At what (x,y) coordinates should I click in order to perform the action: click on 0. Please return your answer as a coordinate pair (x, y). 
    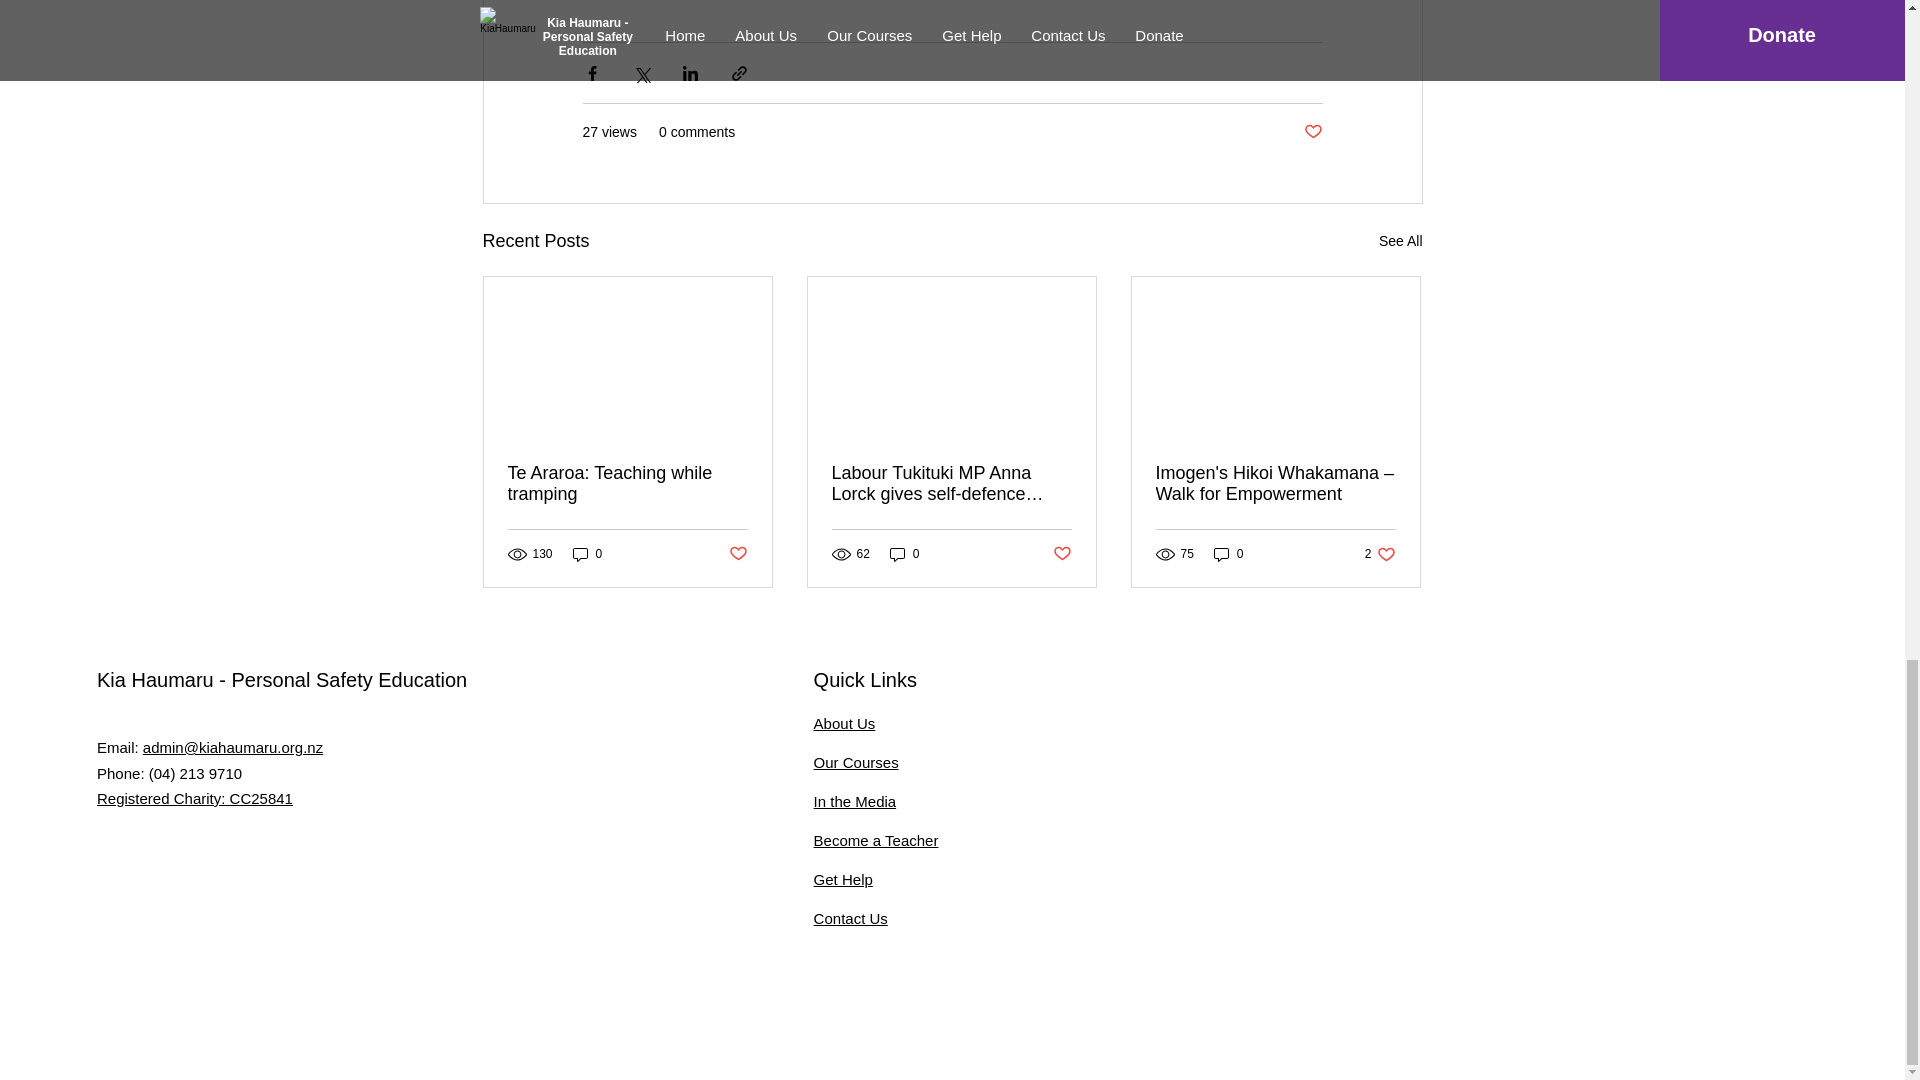
    Looking at the image, I should click on (736, 554).